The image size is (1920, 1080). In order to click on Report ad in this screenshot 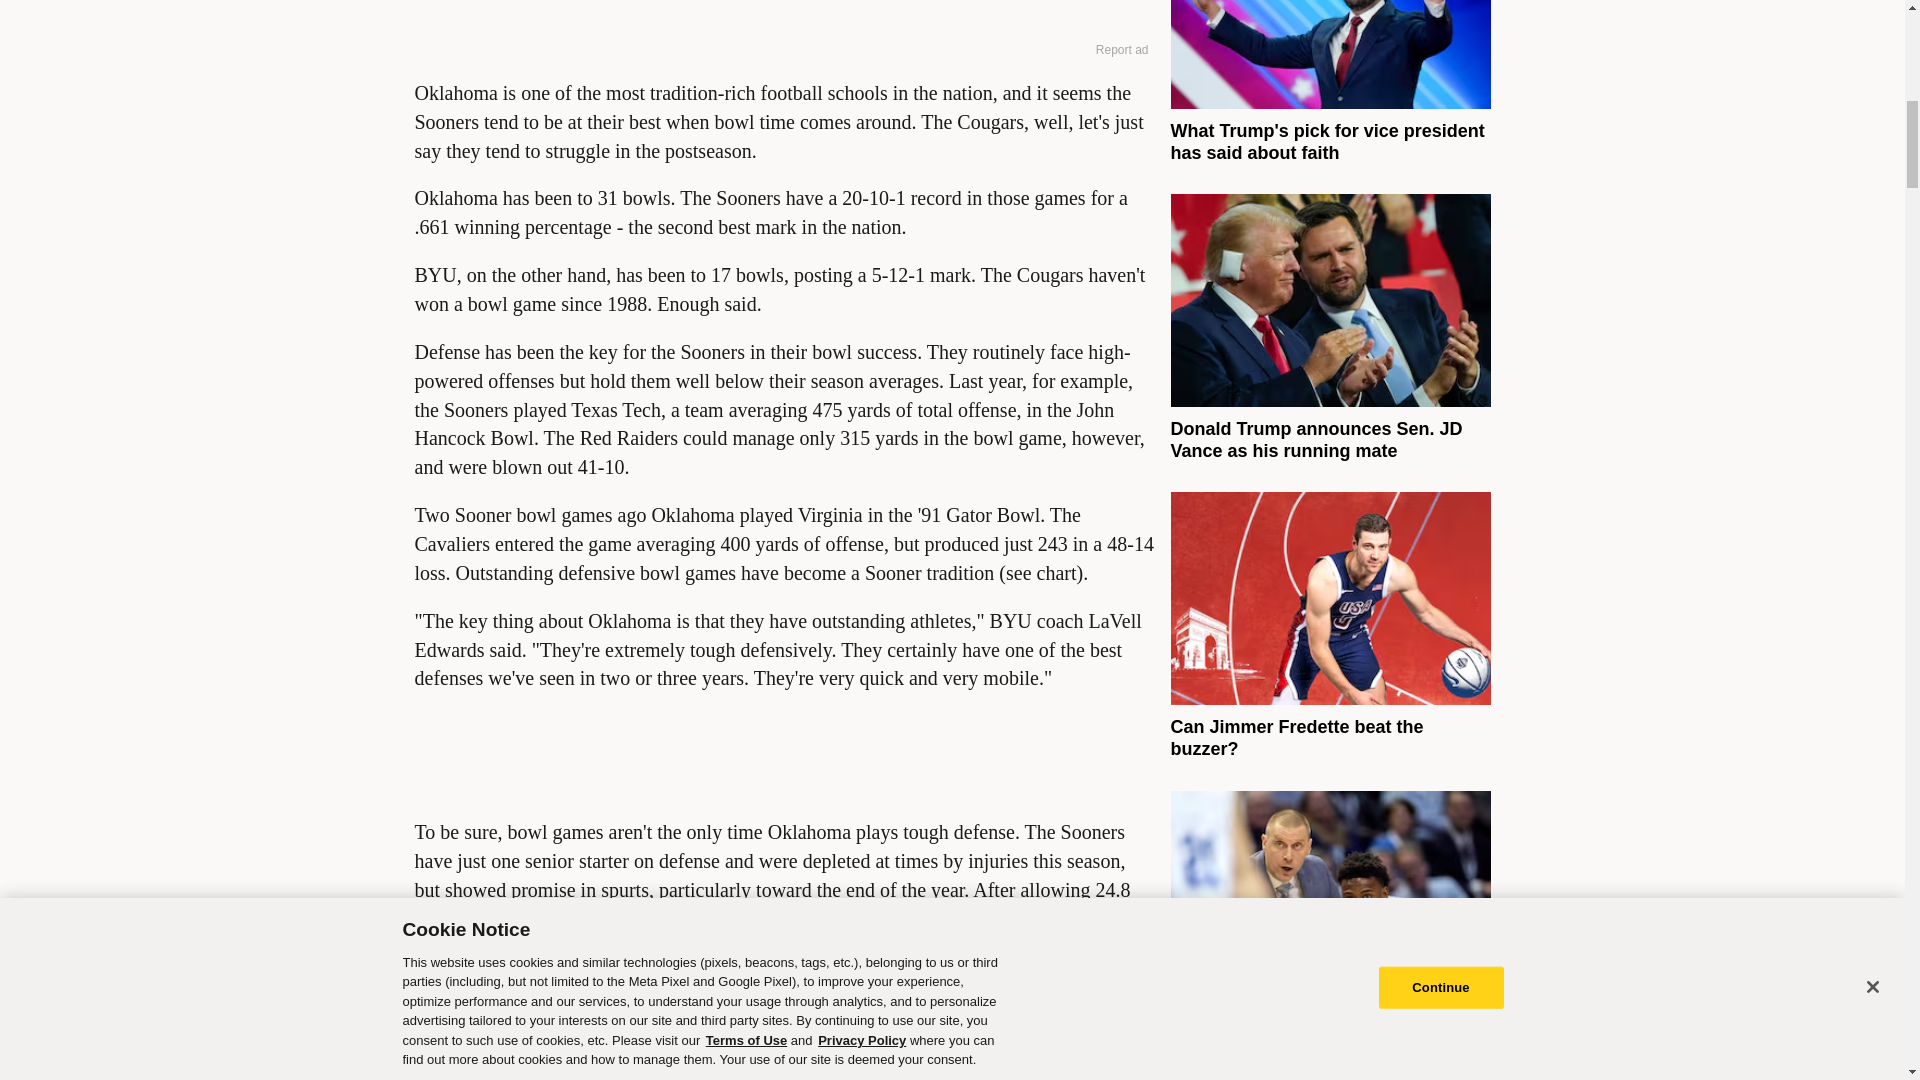, I will do `click(1122, 50)`.